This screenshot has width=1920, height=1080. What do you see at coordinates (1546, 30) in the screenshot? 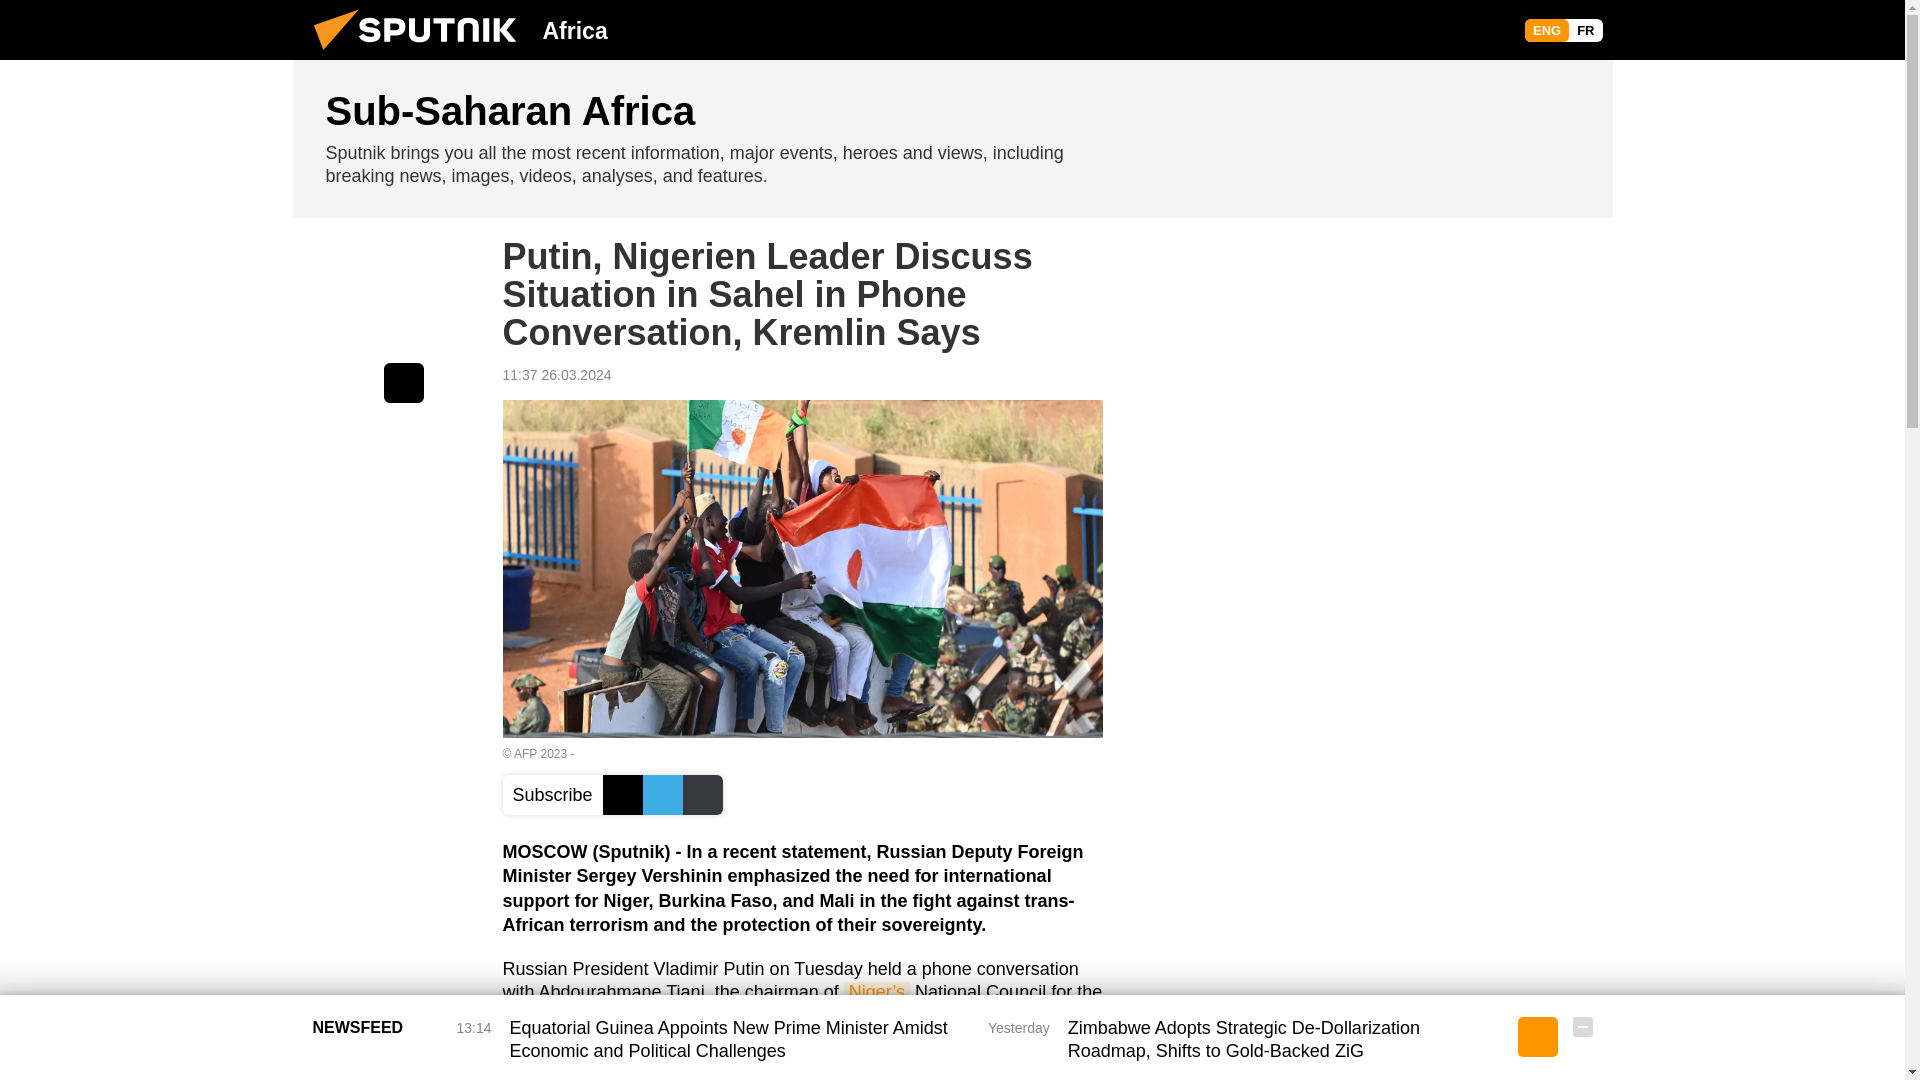
I see `ENG` at bounding box center [1546, 30].